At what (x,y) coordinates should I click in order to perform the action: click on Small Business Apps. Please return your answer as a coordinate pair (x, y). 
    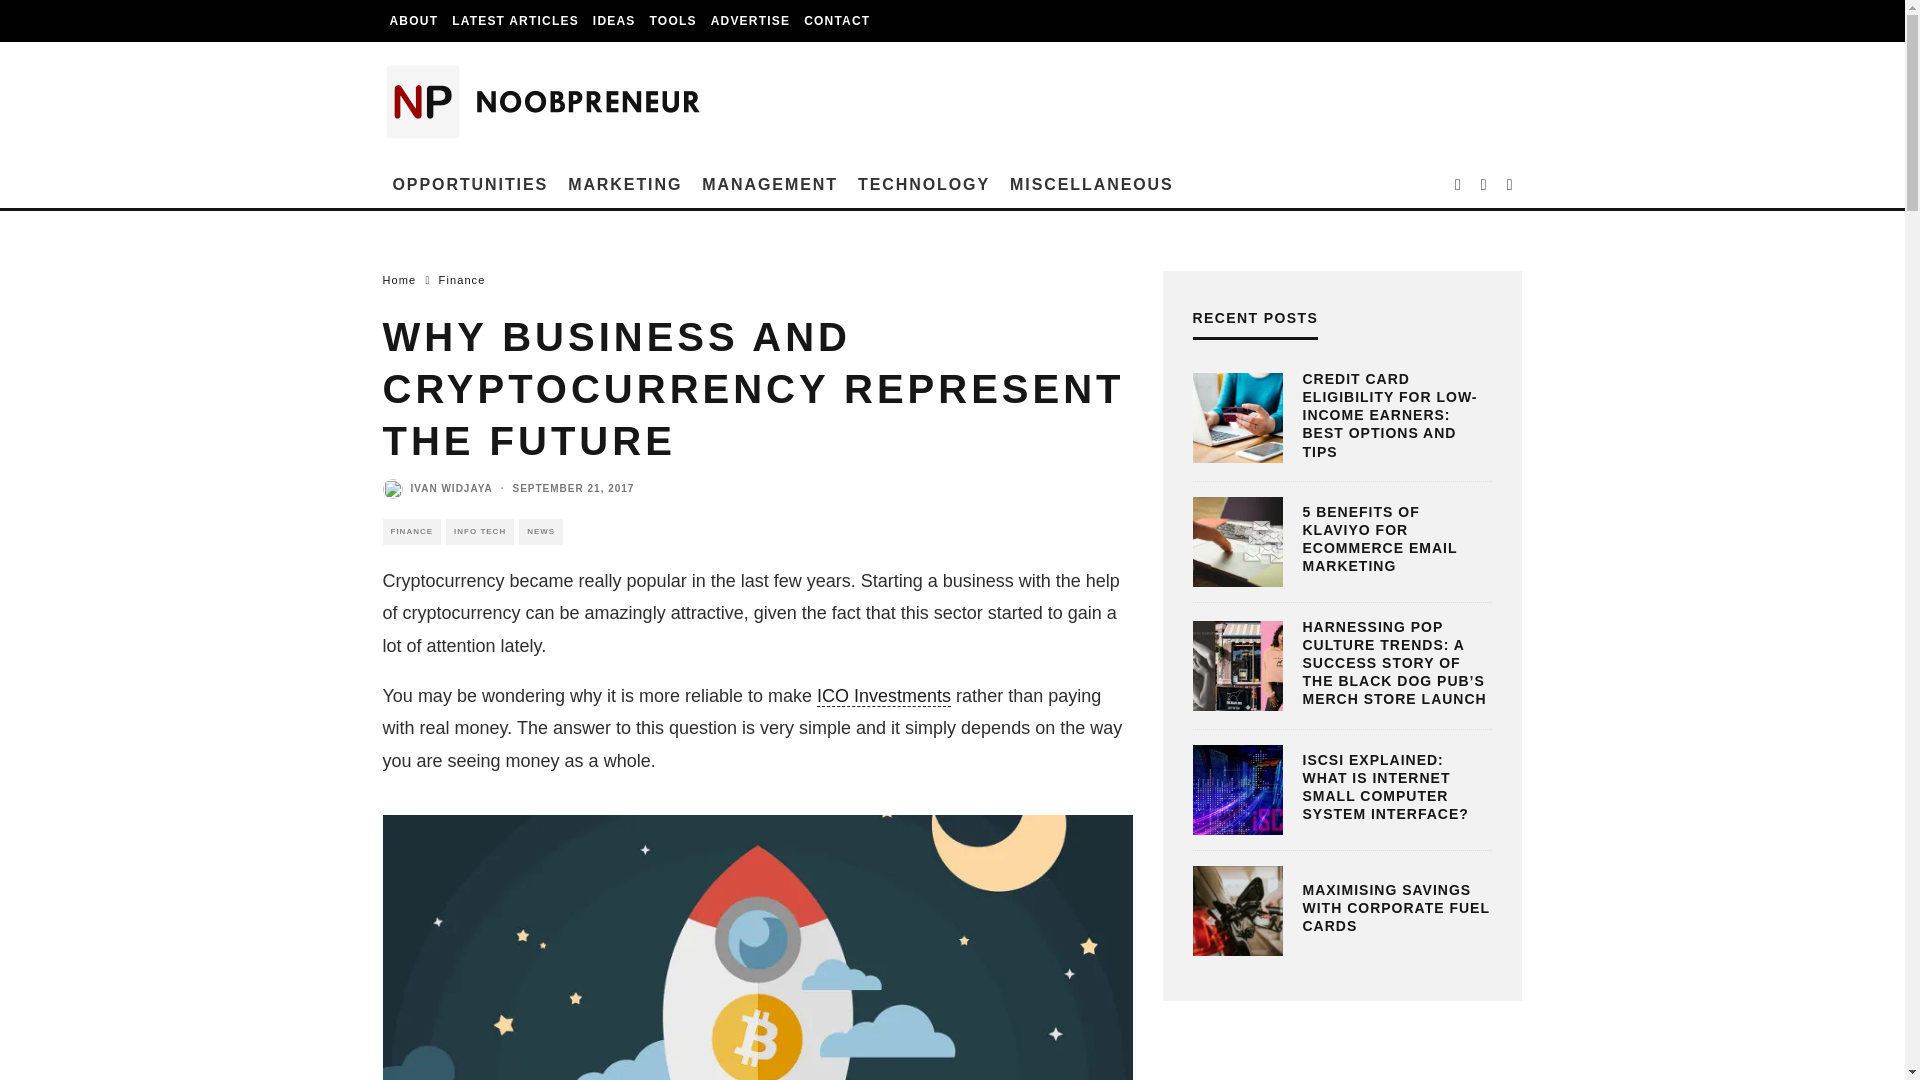
    Looking at the image, I should click on (674, 21).